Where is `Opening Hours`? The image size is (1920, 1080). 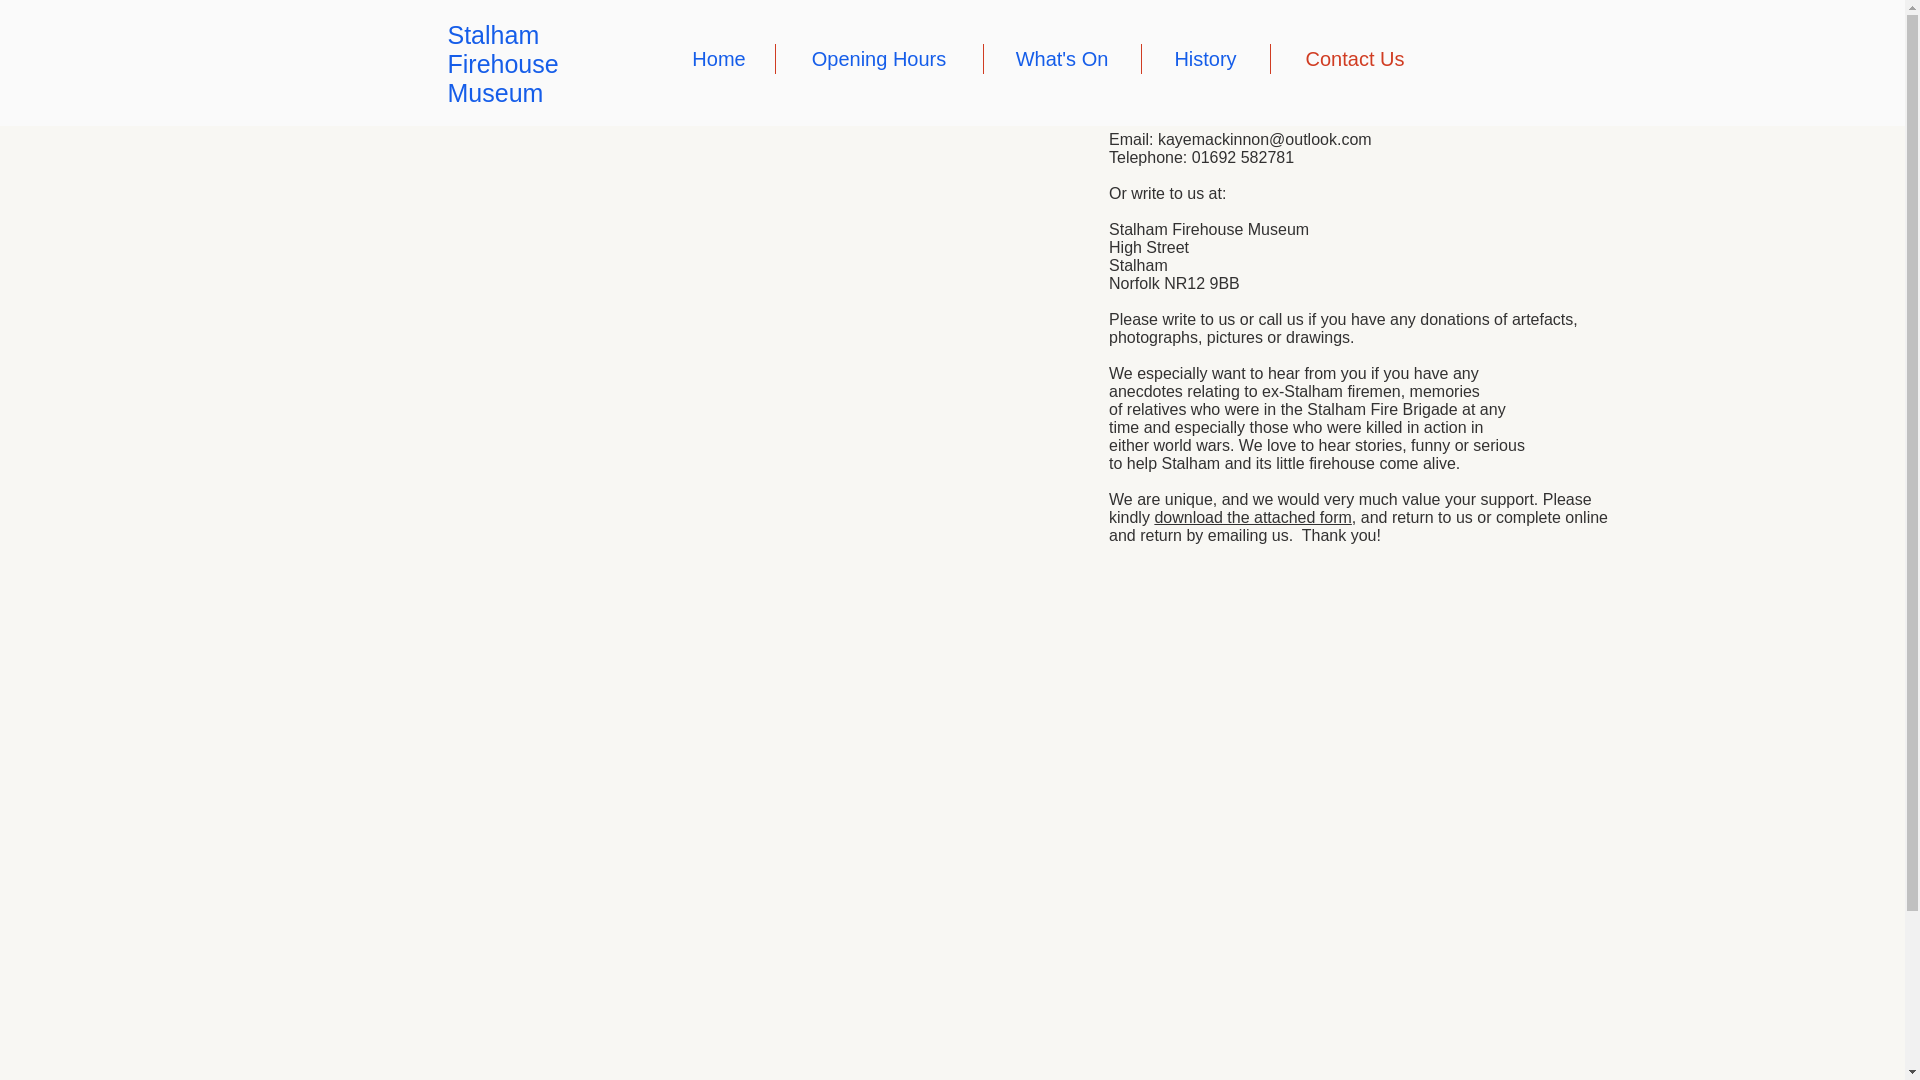 Opening Hours is located at coordinates (877, 59).